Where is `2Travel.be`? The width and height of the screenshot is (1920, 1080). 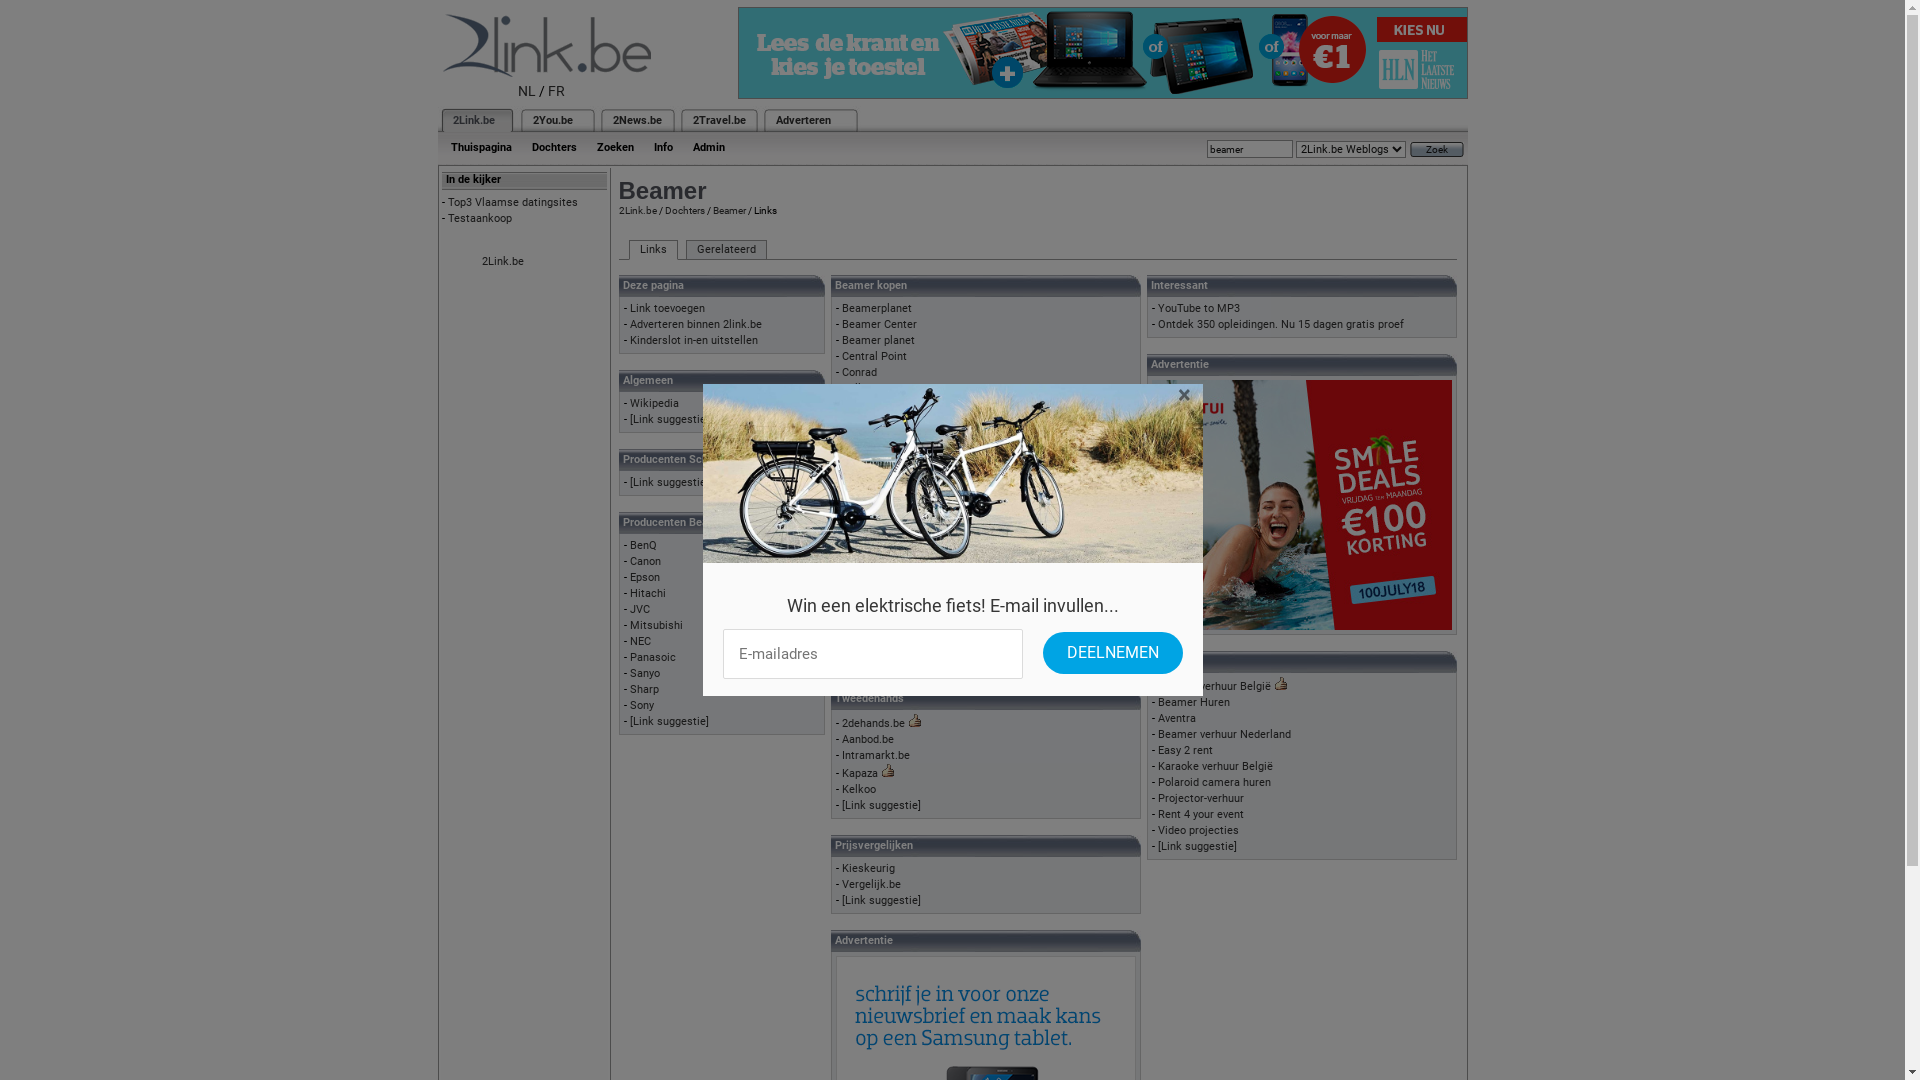
2Travel.be is located at coordinates (718, 120).